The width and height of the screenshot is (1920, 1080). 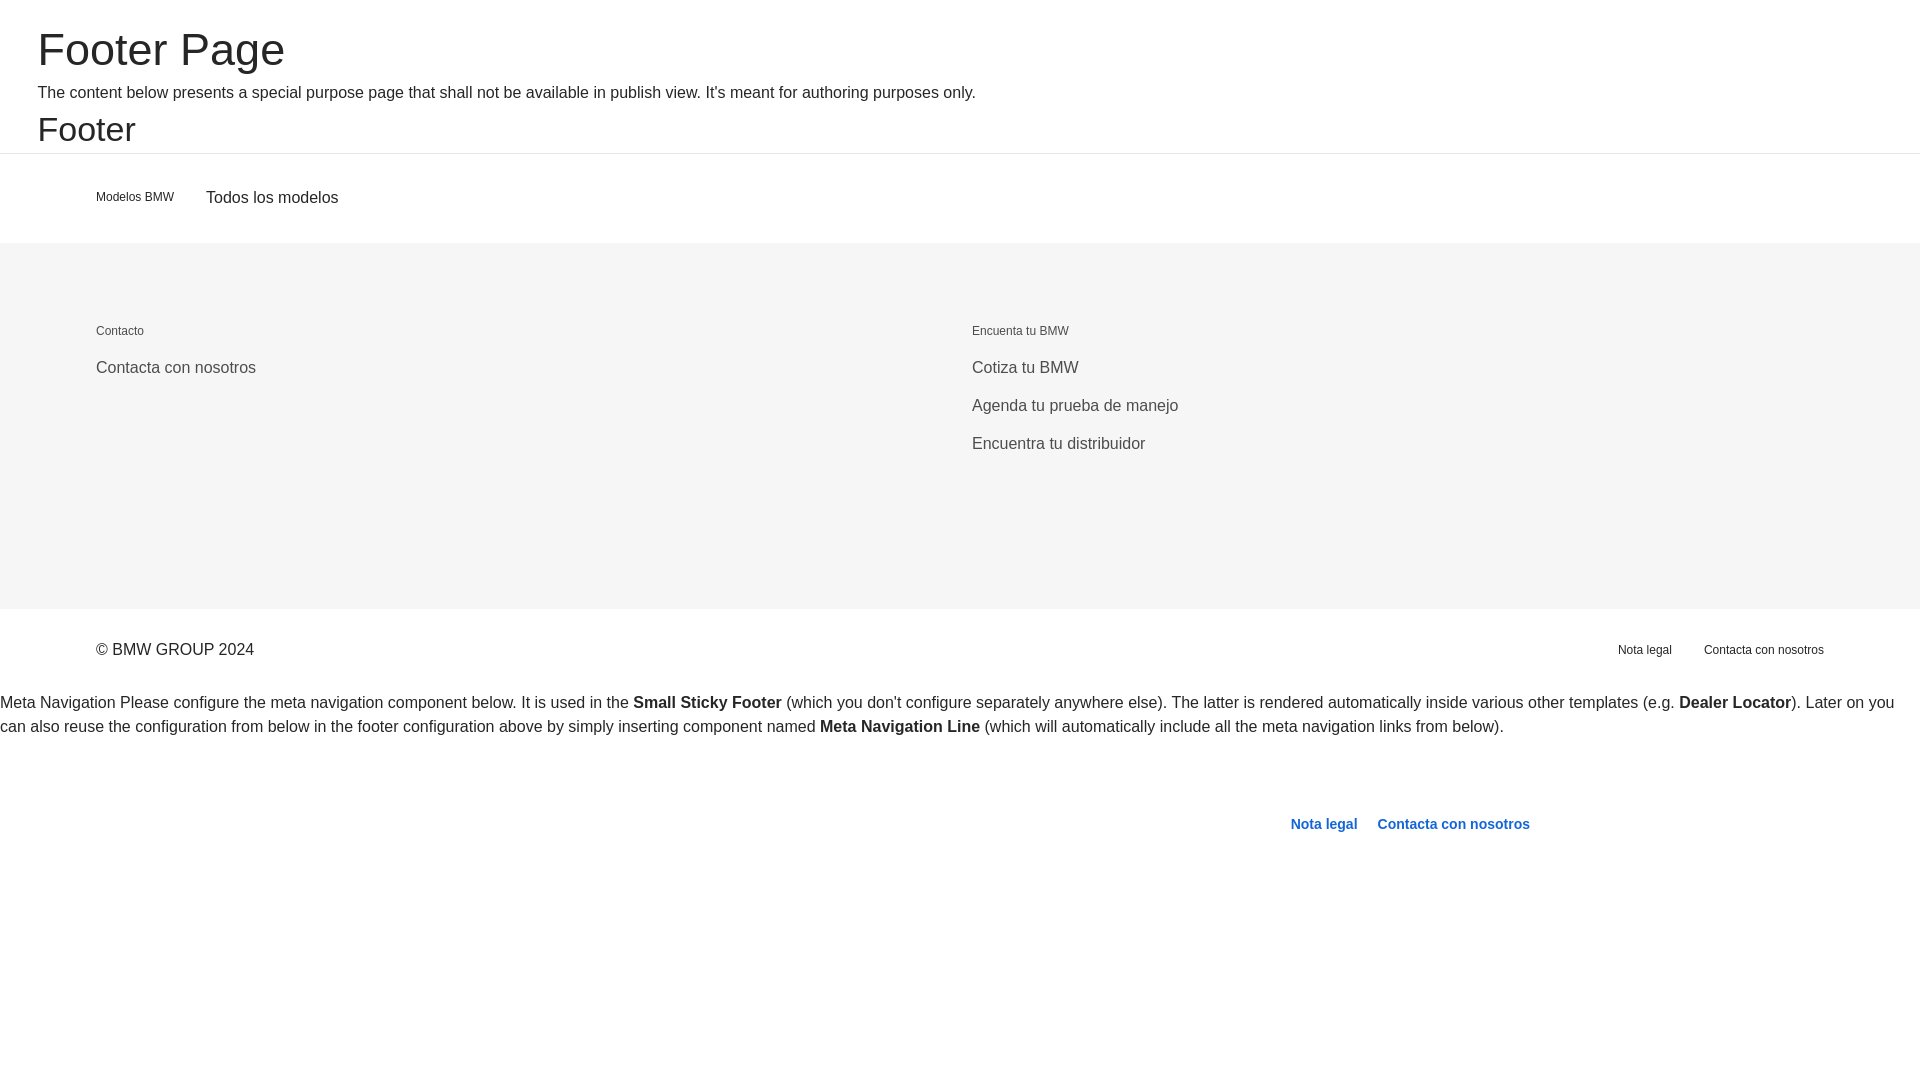 I want to click on Contacta con nosotros, so click(x=1453, y=824).